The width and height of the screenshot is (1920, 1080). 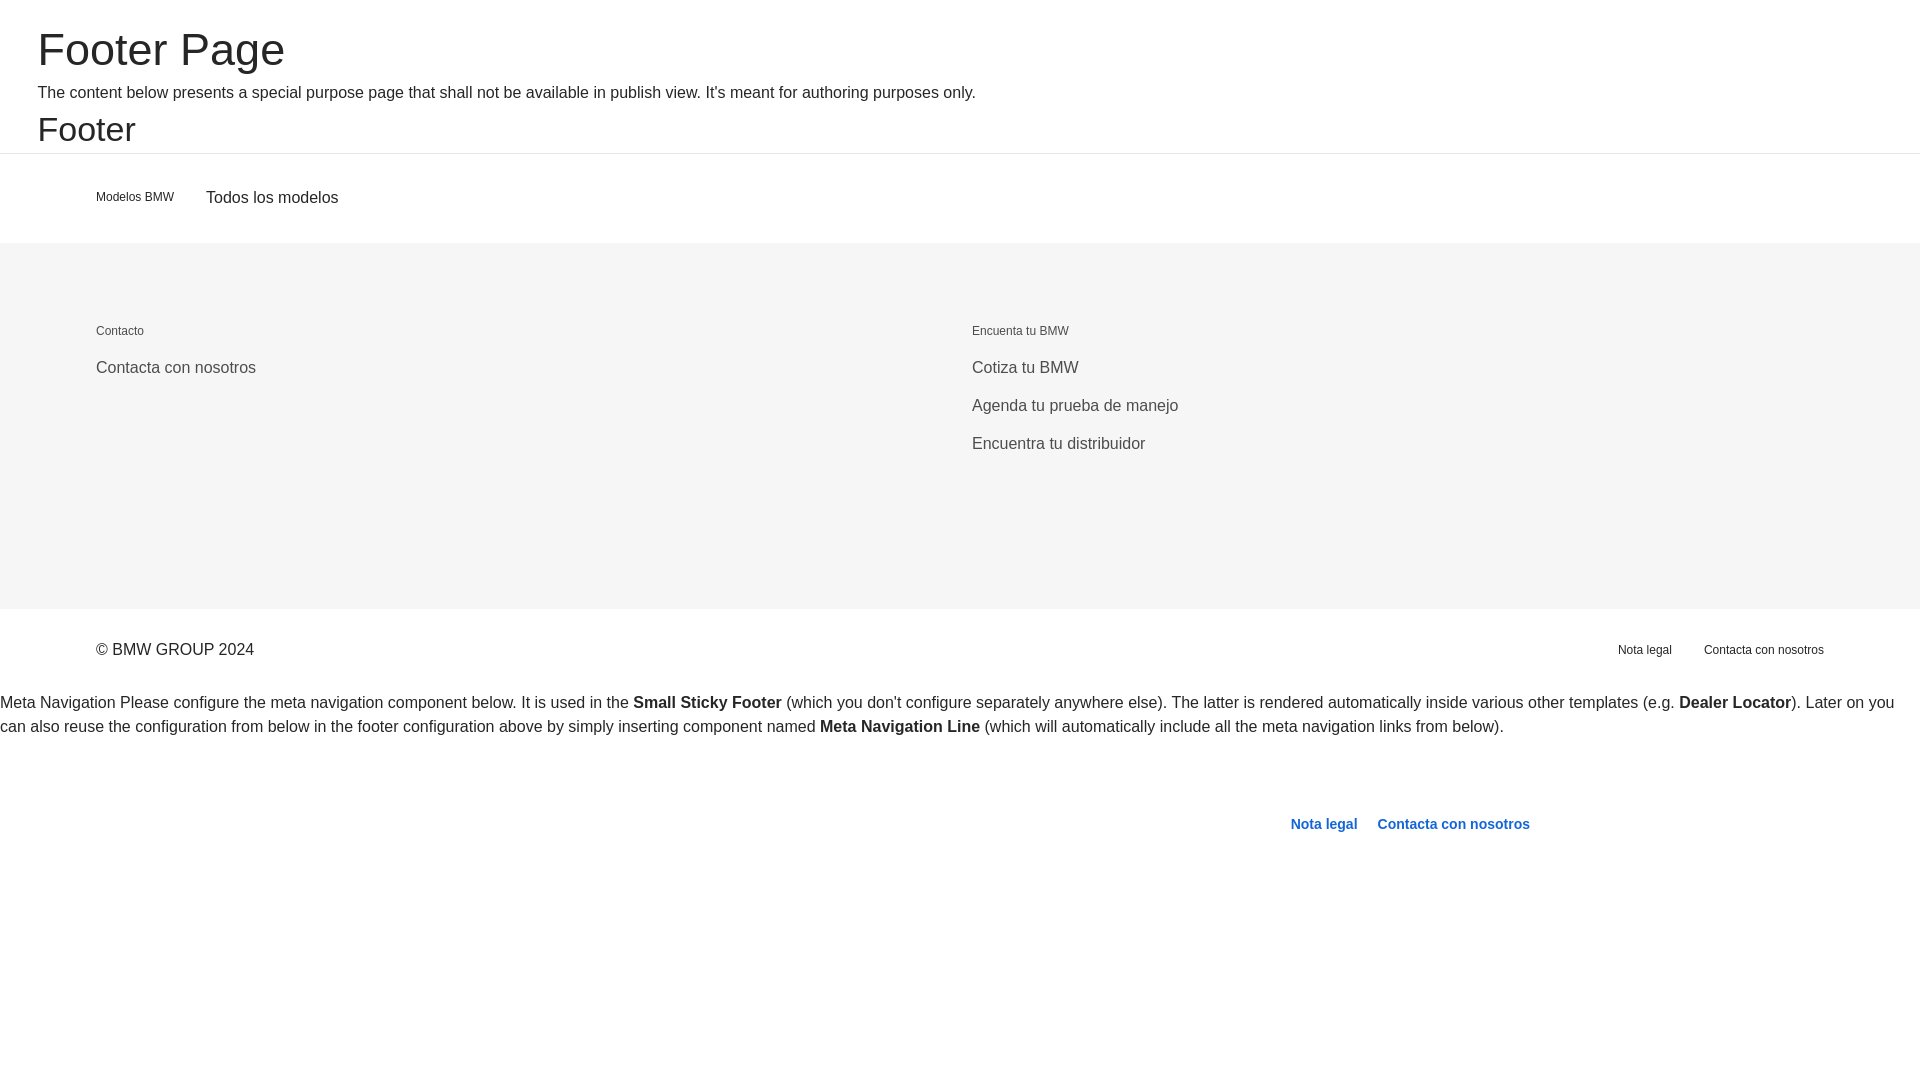 I want to click on Contacta con nosotros, so click(x=1453, y=824).